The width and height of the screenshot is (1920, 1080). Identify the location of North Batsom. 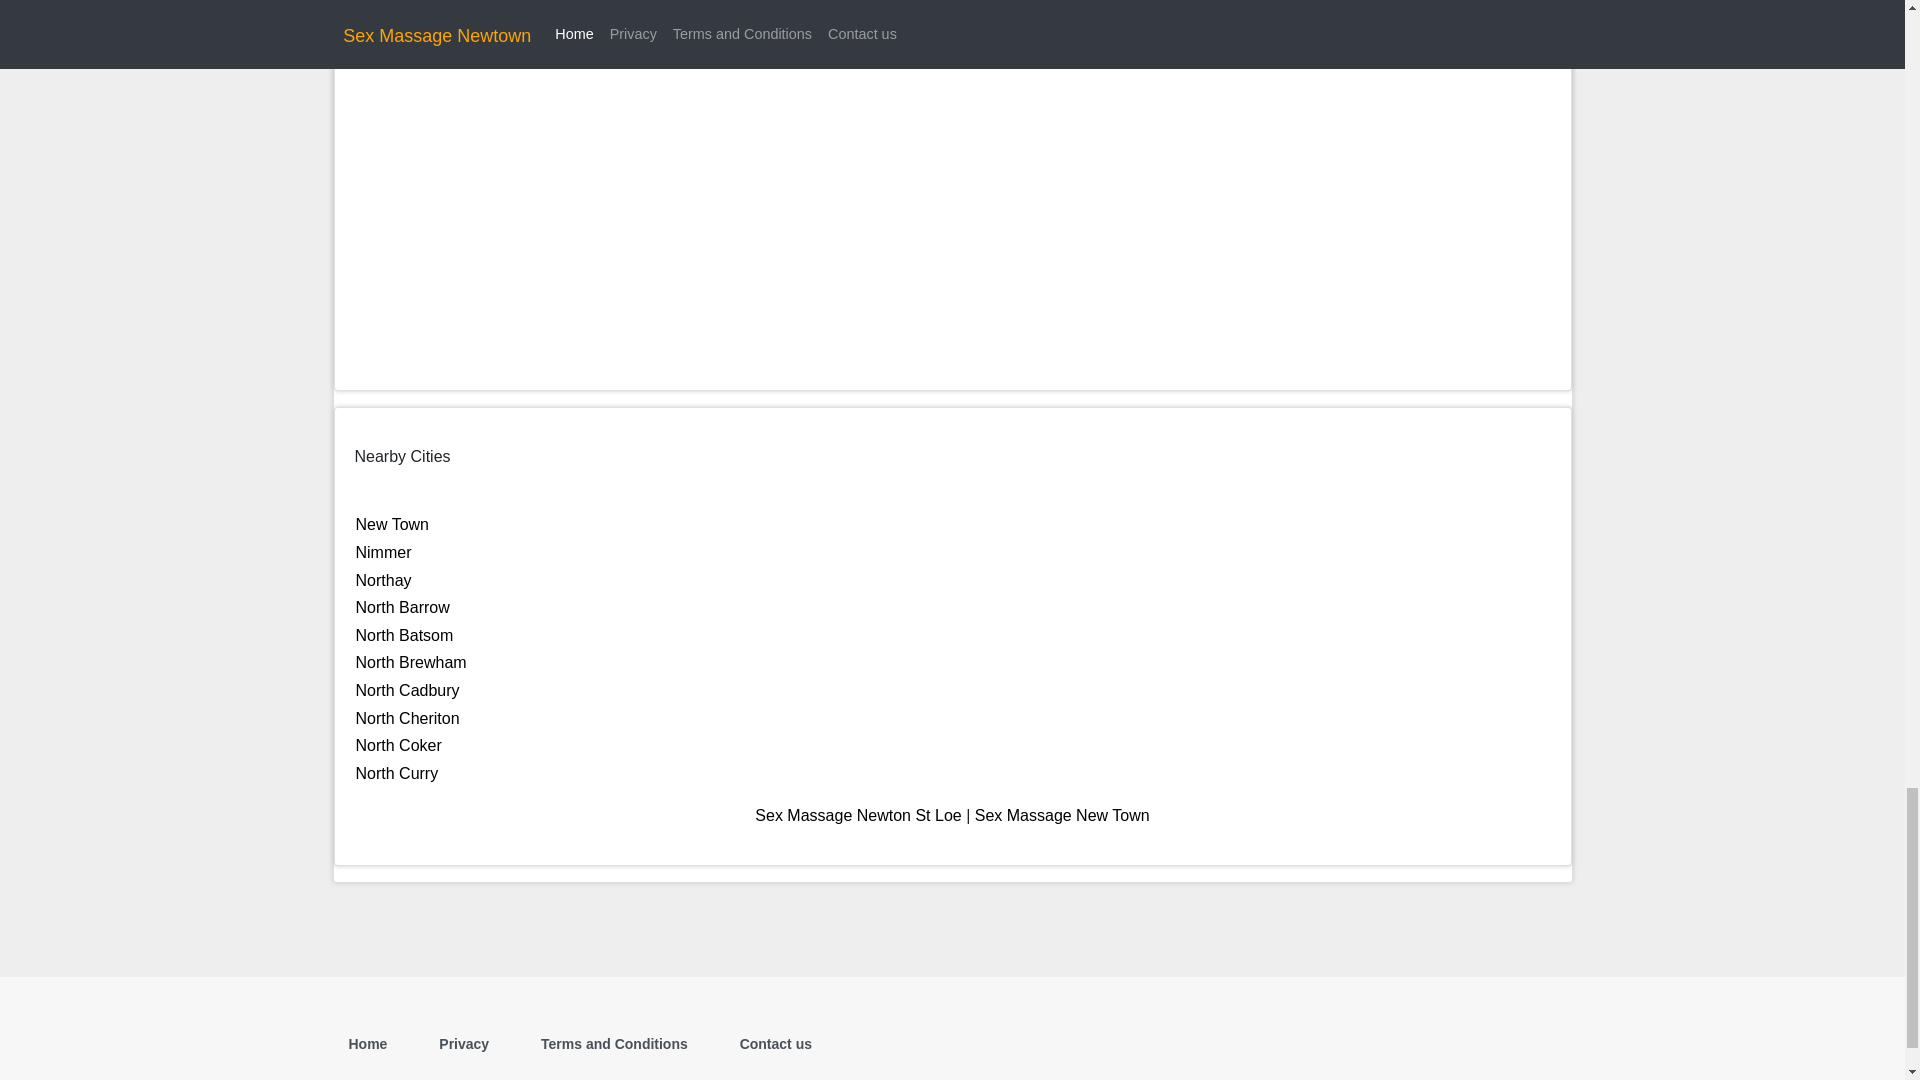
(404, 635).